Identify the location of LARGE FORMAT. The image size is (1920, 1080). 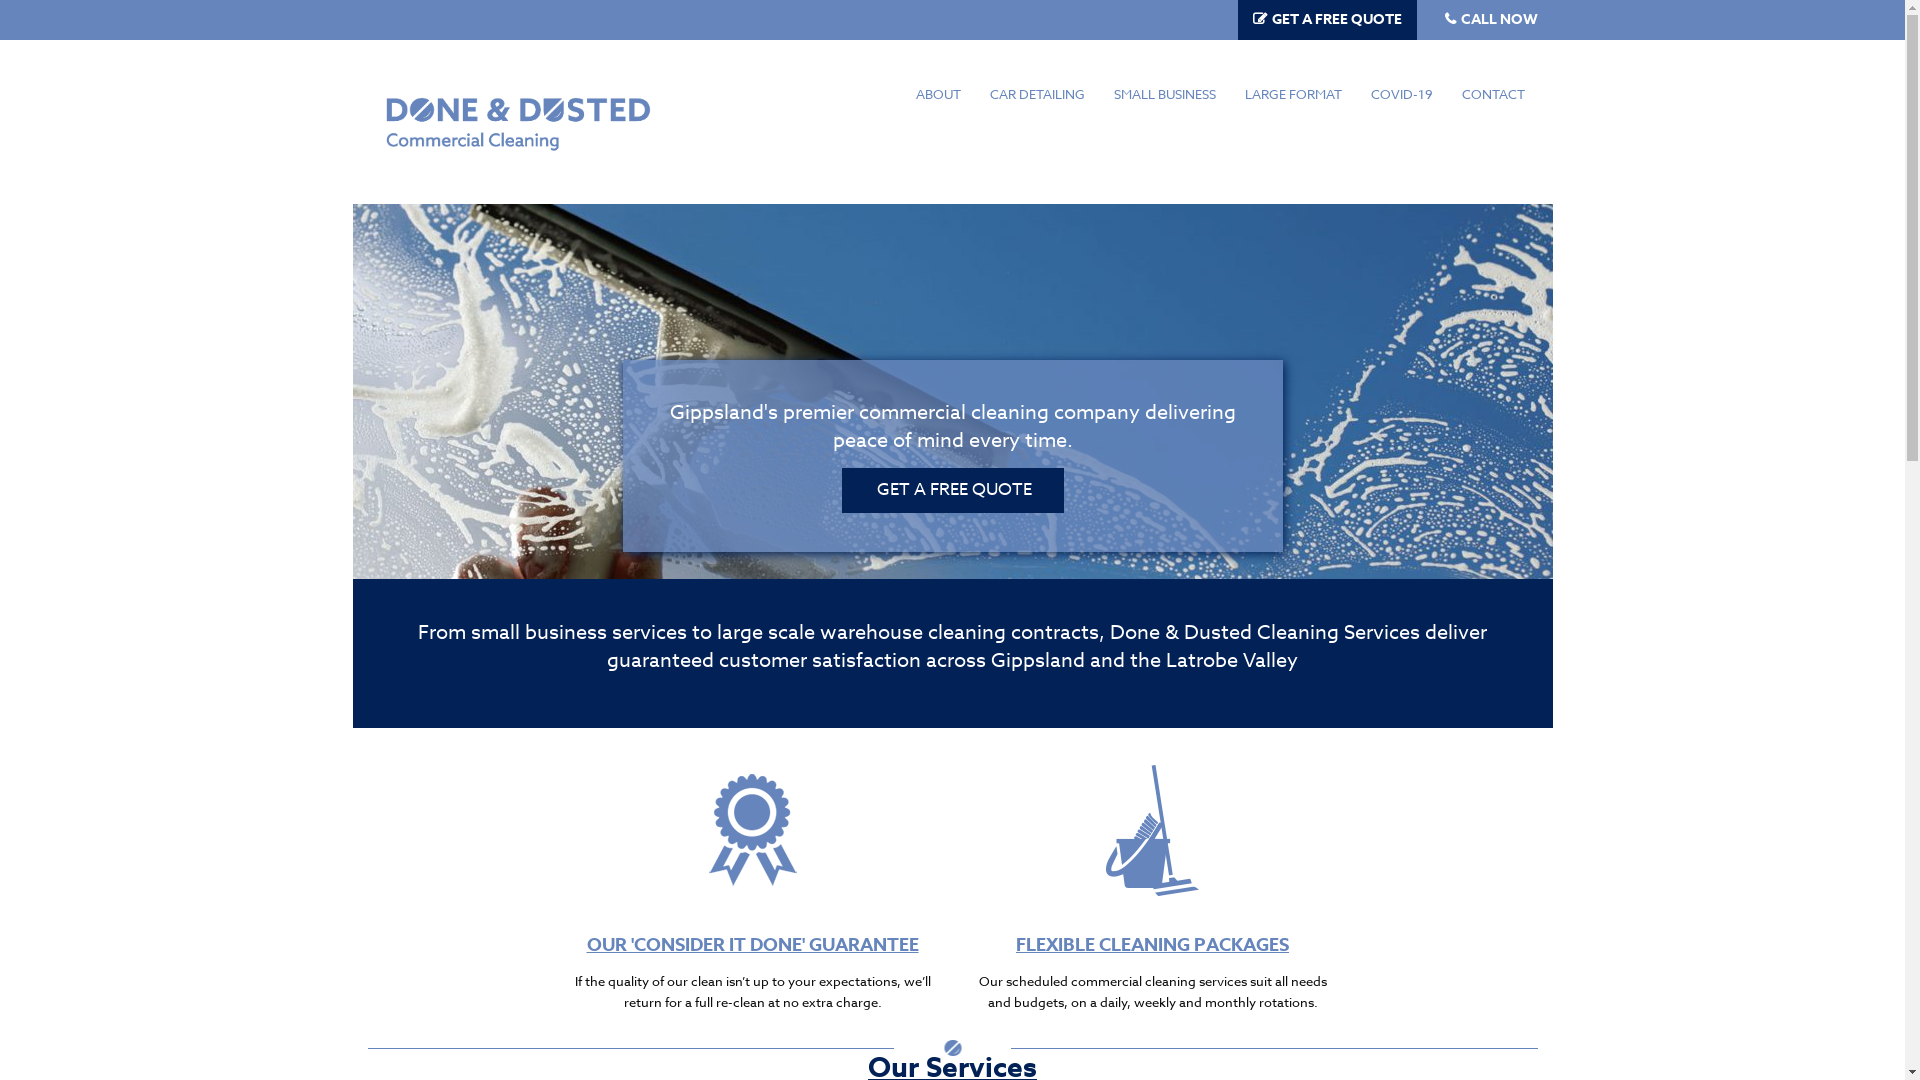
(1294, 94).